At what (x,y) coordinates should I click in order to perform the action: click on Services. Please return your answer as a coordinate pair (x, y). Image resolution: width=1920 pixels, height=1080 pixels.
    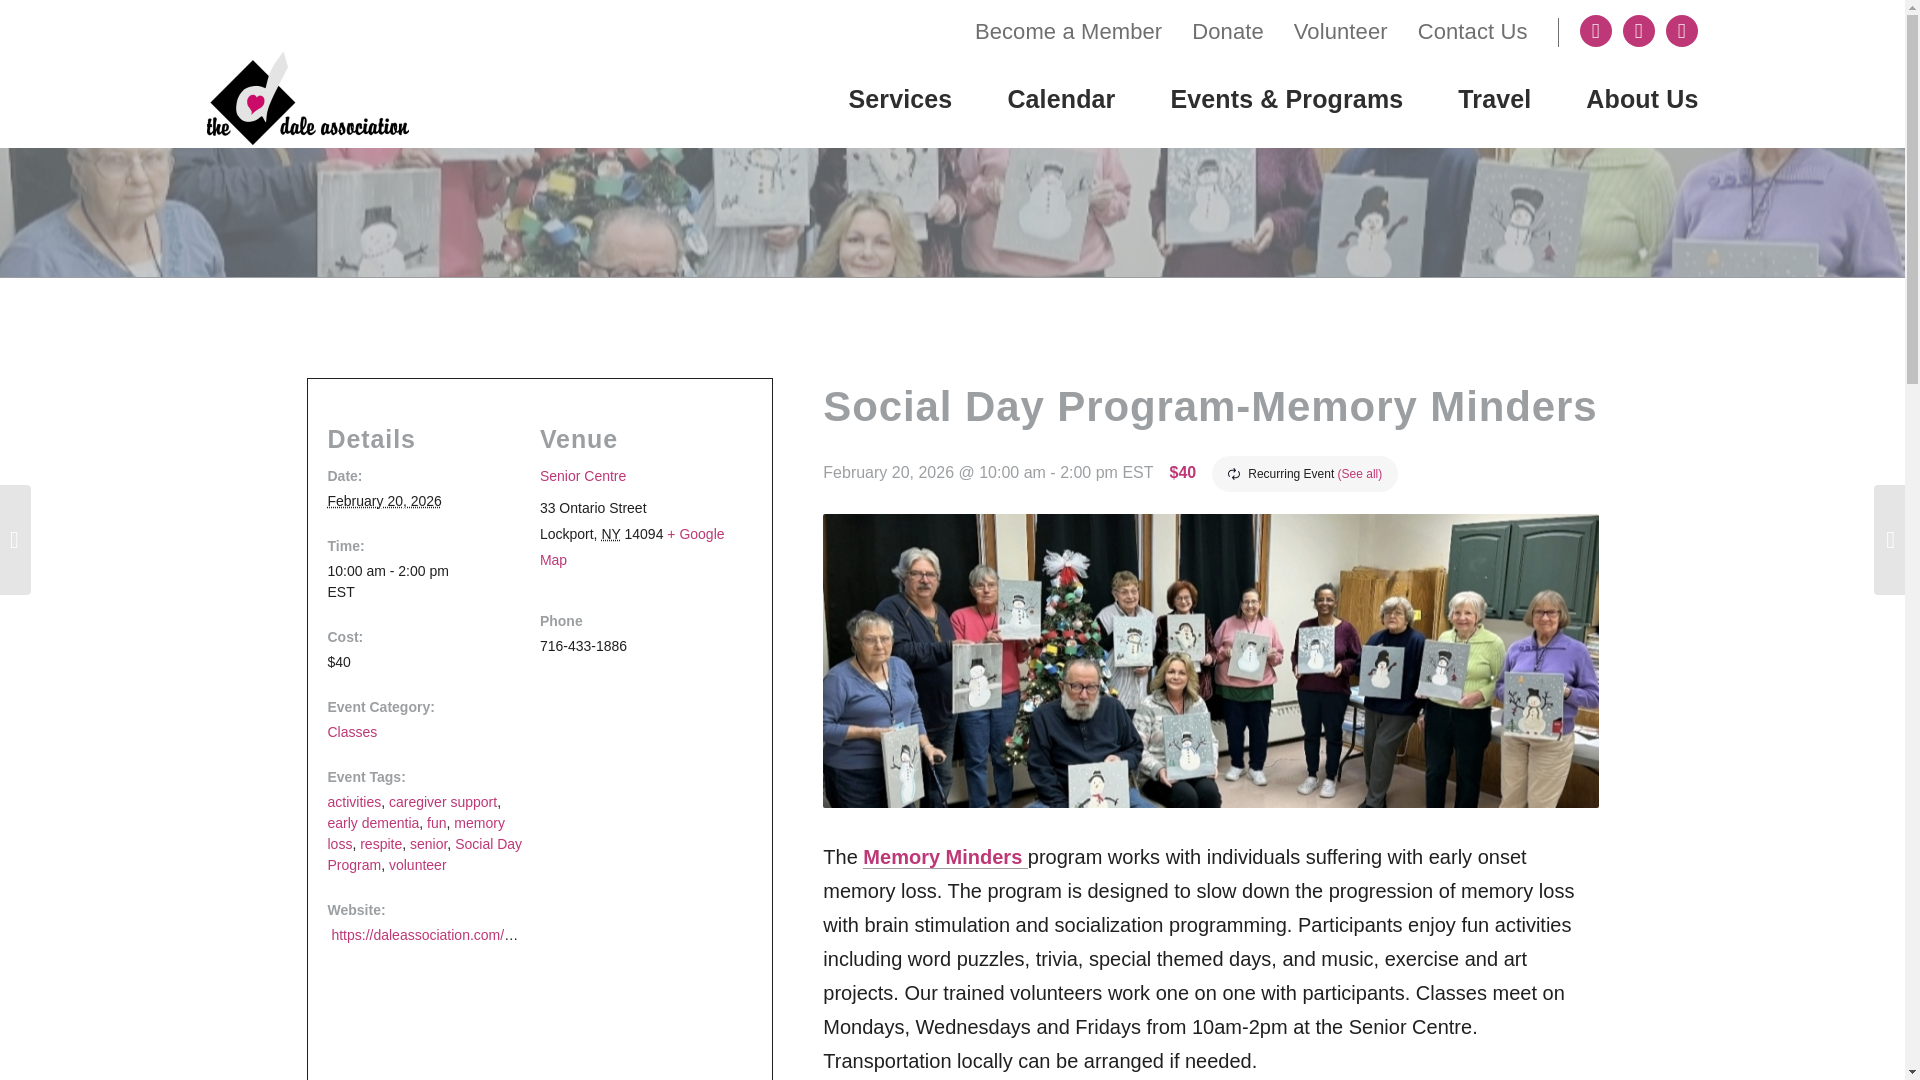
    Looking at the image, I should click on (900, 98).